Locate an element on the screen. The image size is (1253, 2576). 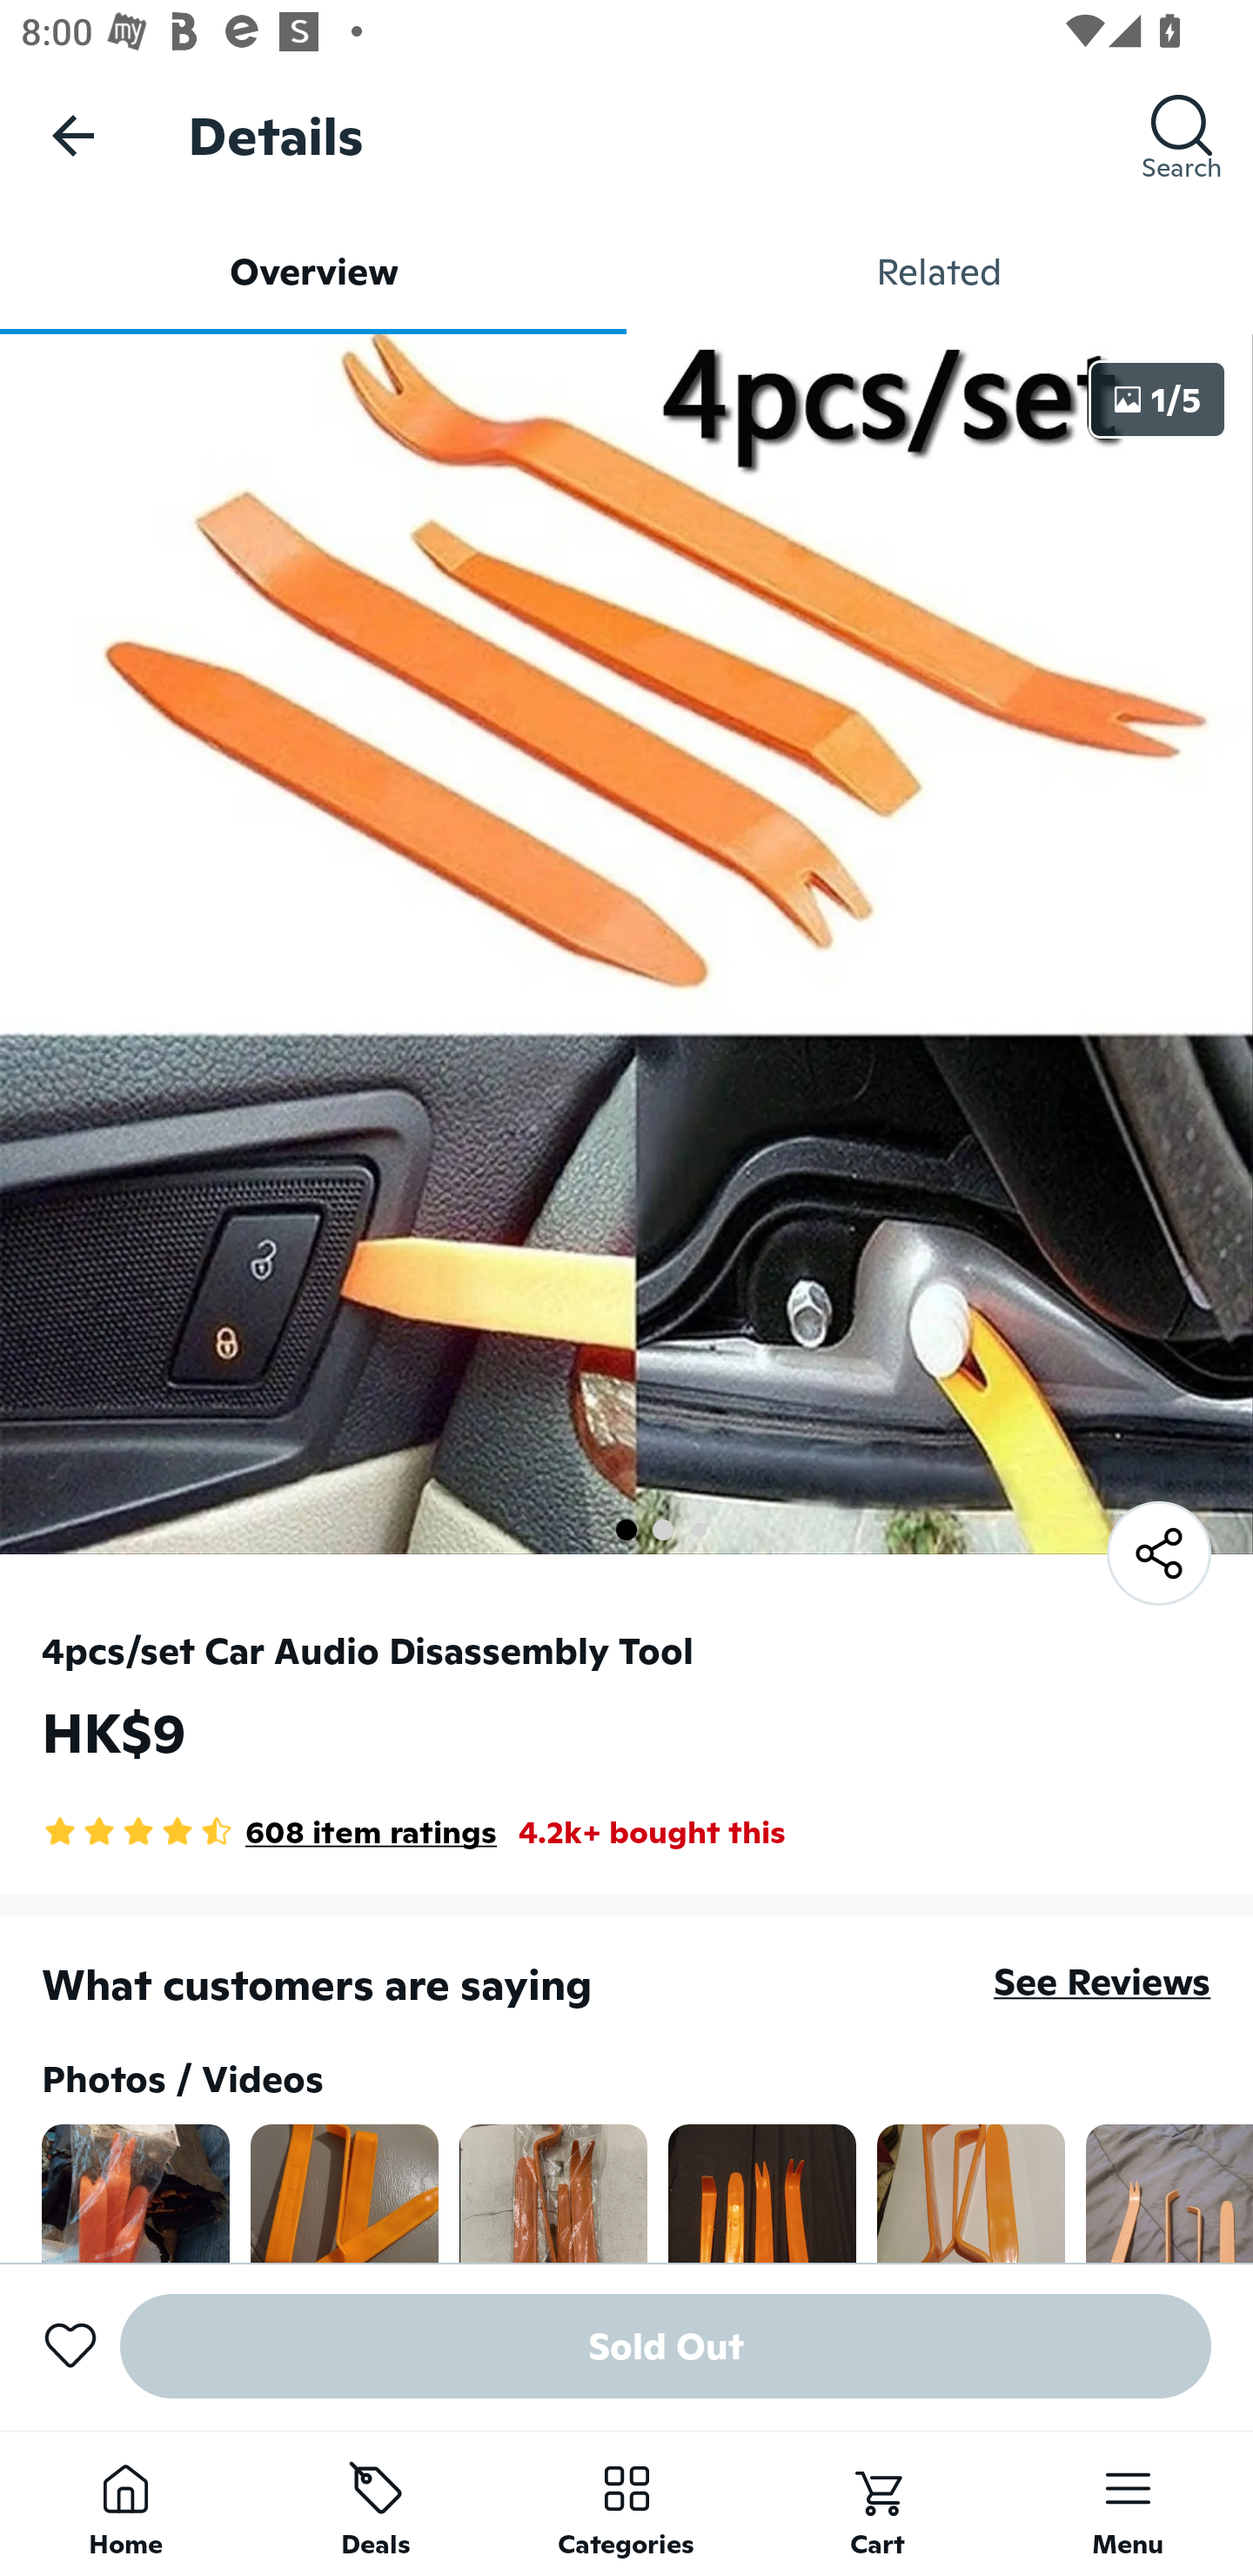
See Reviews is located at coordinates (1102, 1982).